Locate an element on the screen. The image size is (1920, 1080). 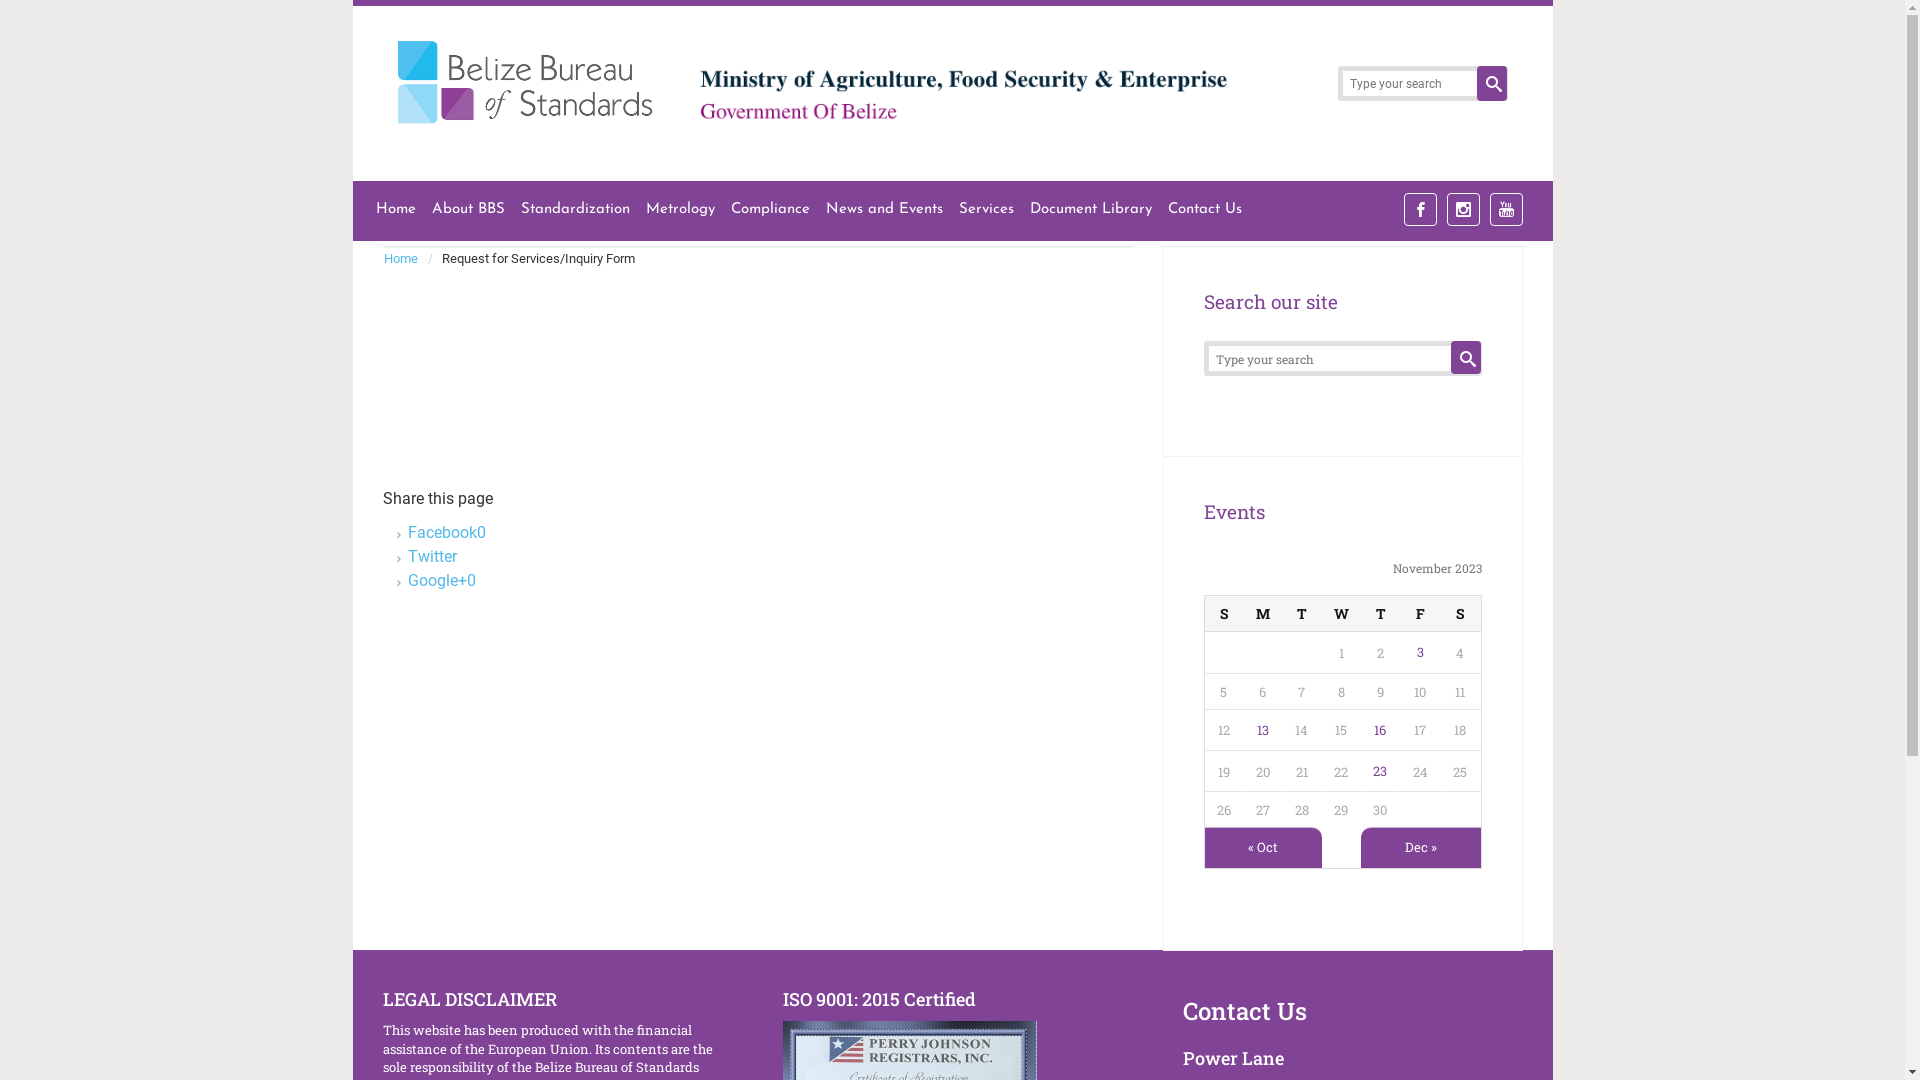
Twitter is located at coordinates (432, 556).